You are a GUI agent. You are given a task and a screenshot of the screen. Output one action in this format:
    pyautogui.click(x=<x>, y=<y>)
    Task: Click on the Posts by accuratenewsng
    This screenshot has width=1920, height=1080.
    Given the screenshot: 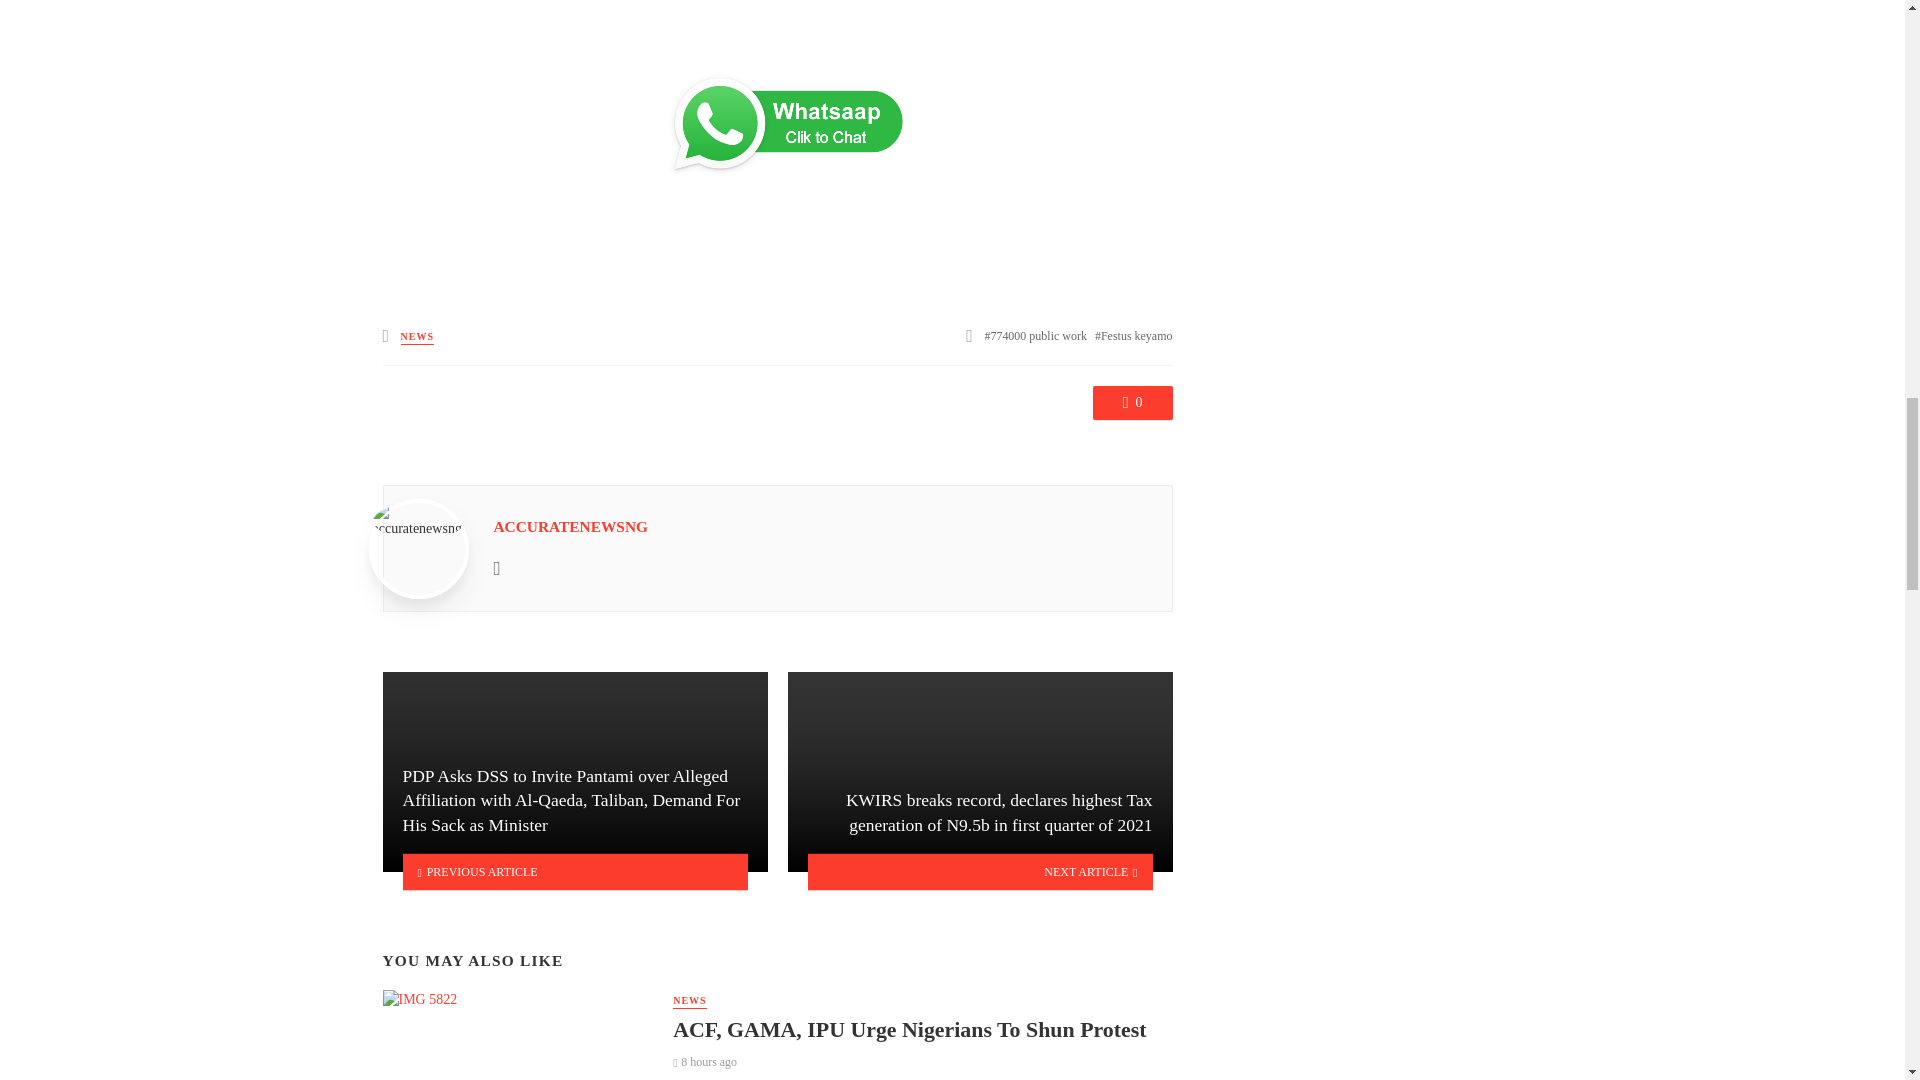 What is the action you would take?
    pyautogui.click(x=570, y=526)
    